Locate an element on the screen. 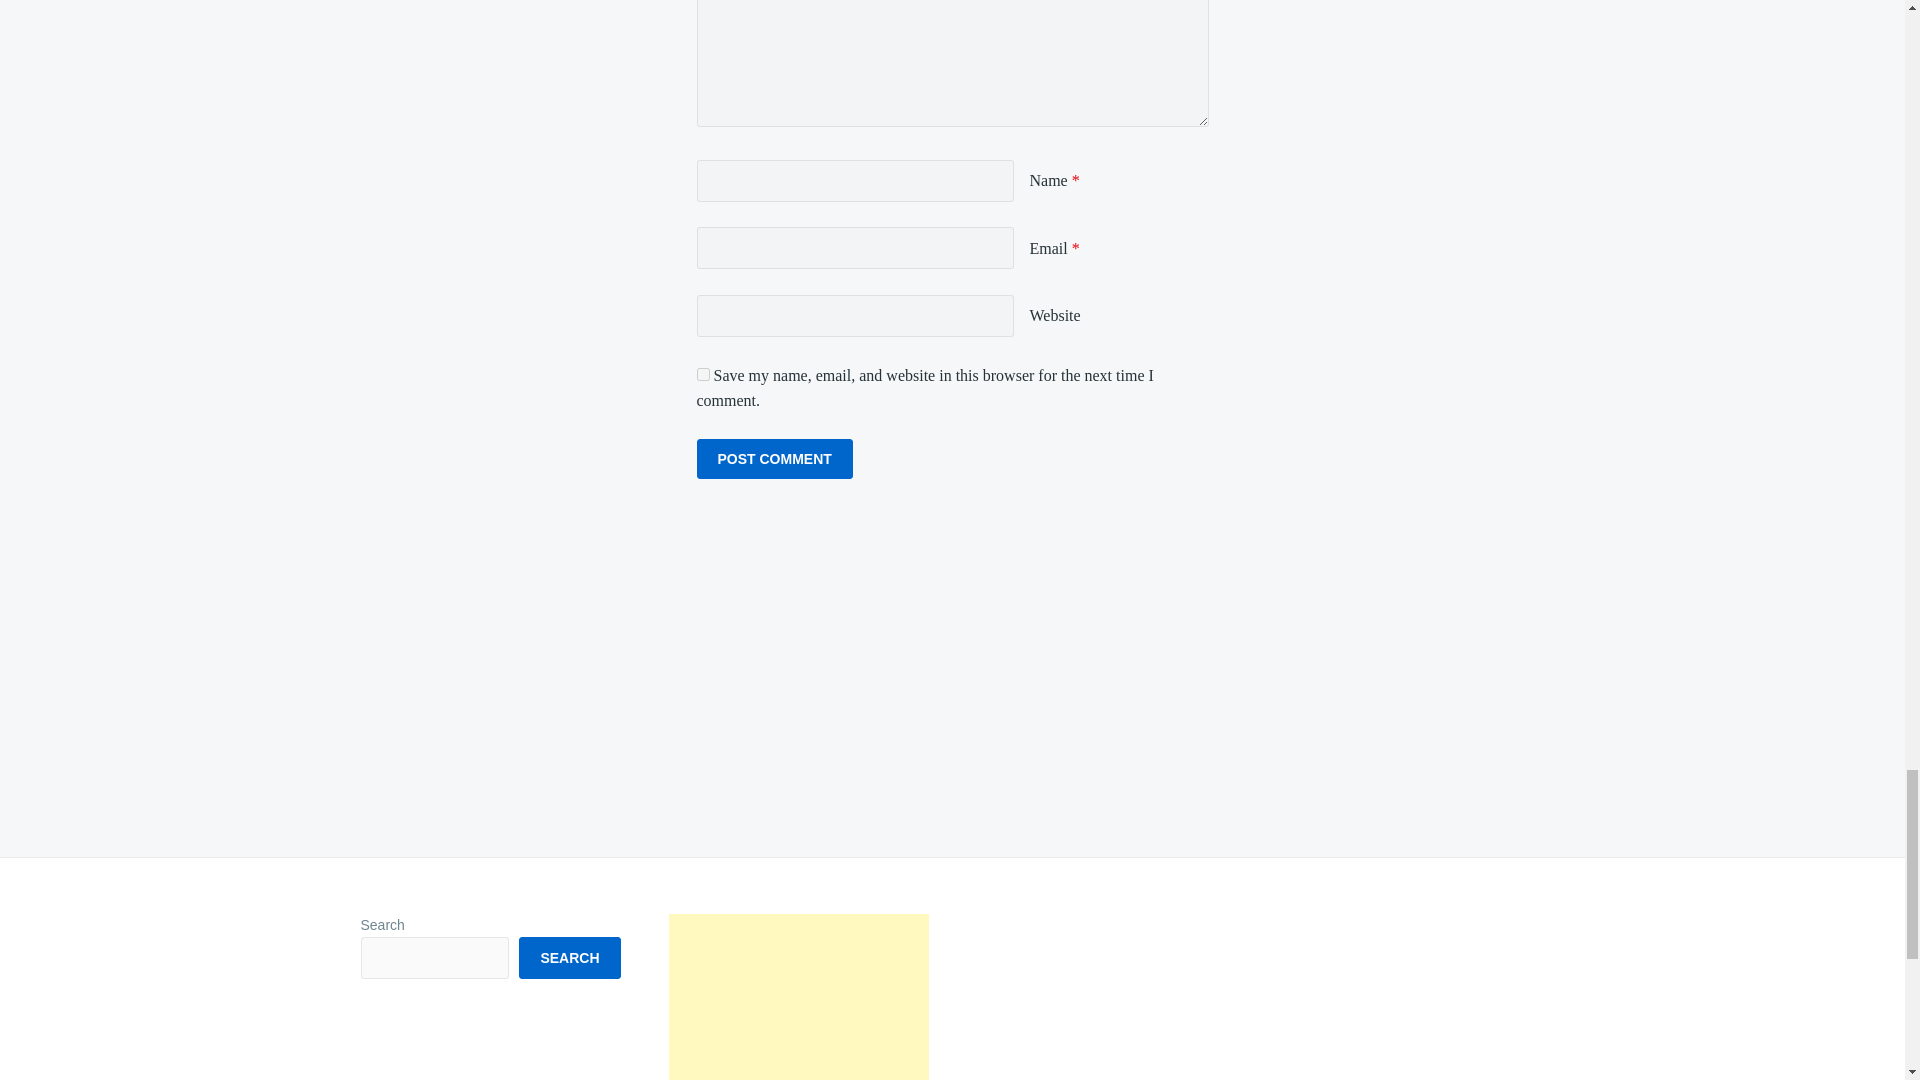 Image resolution: width=1920 pixels, height=1080 pixels. yes is located at coordinates (702, 374).